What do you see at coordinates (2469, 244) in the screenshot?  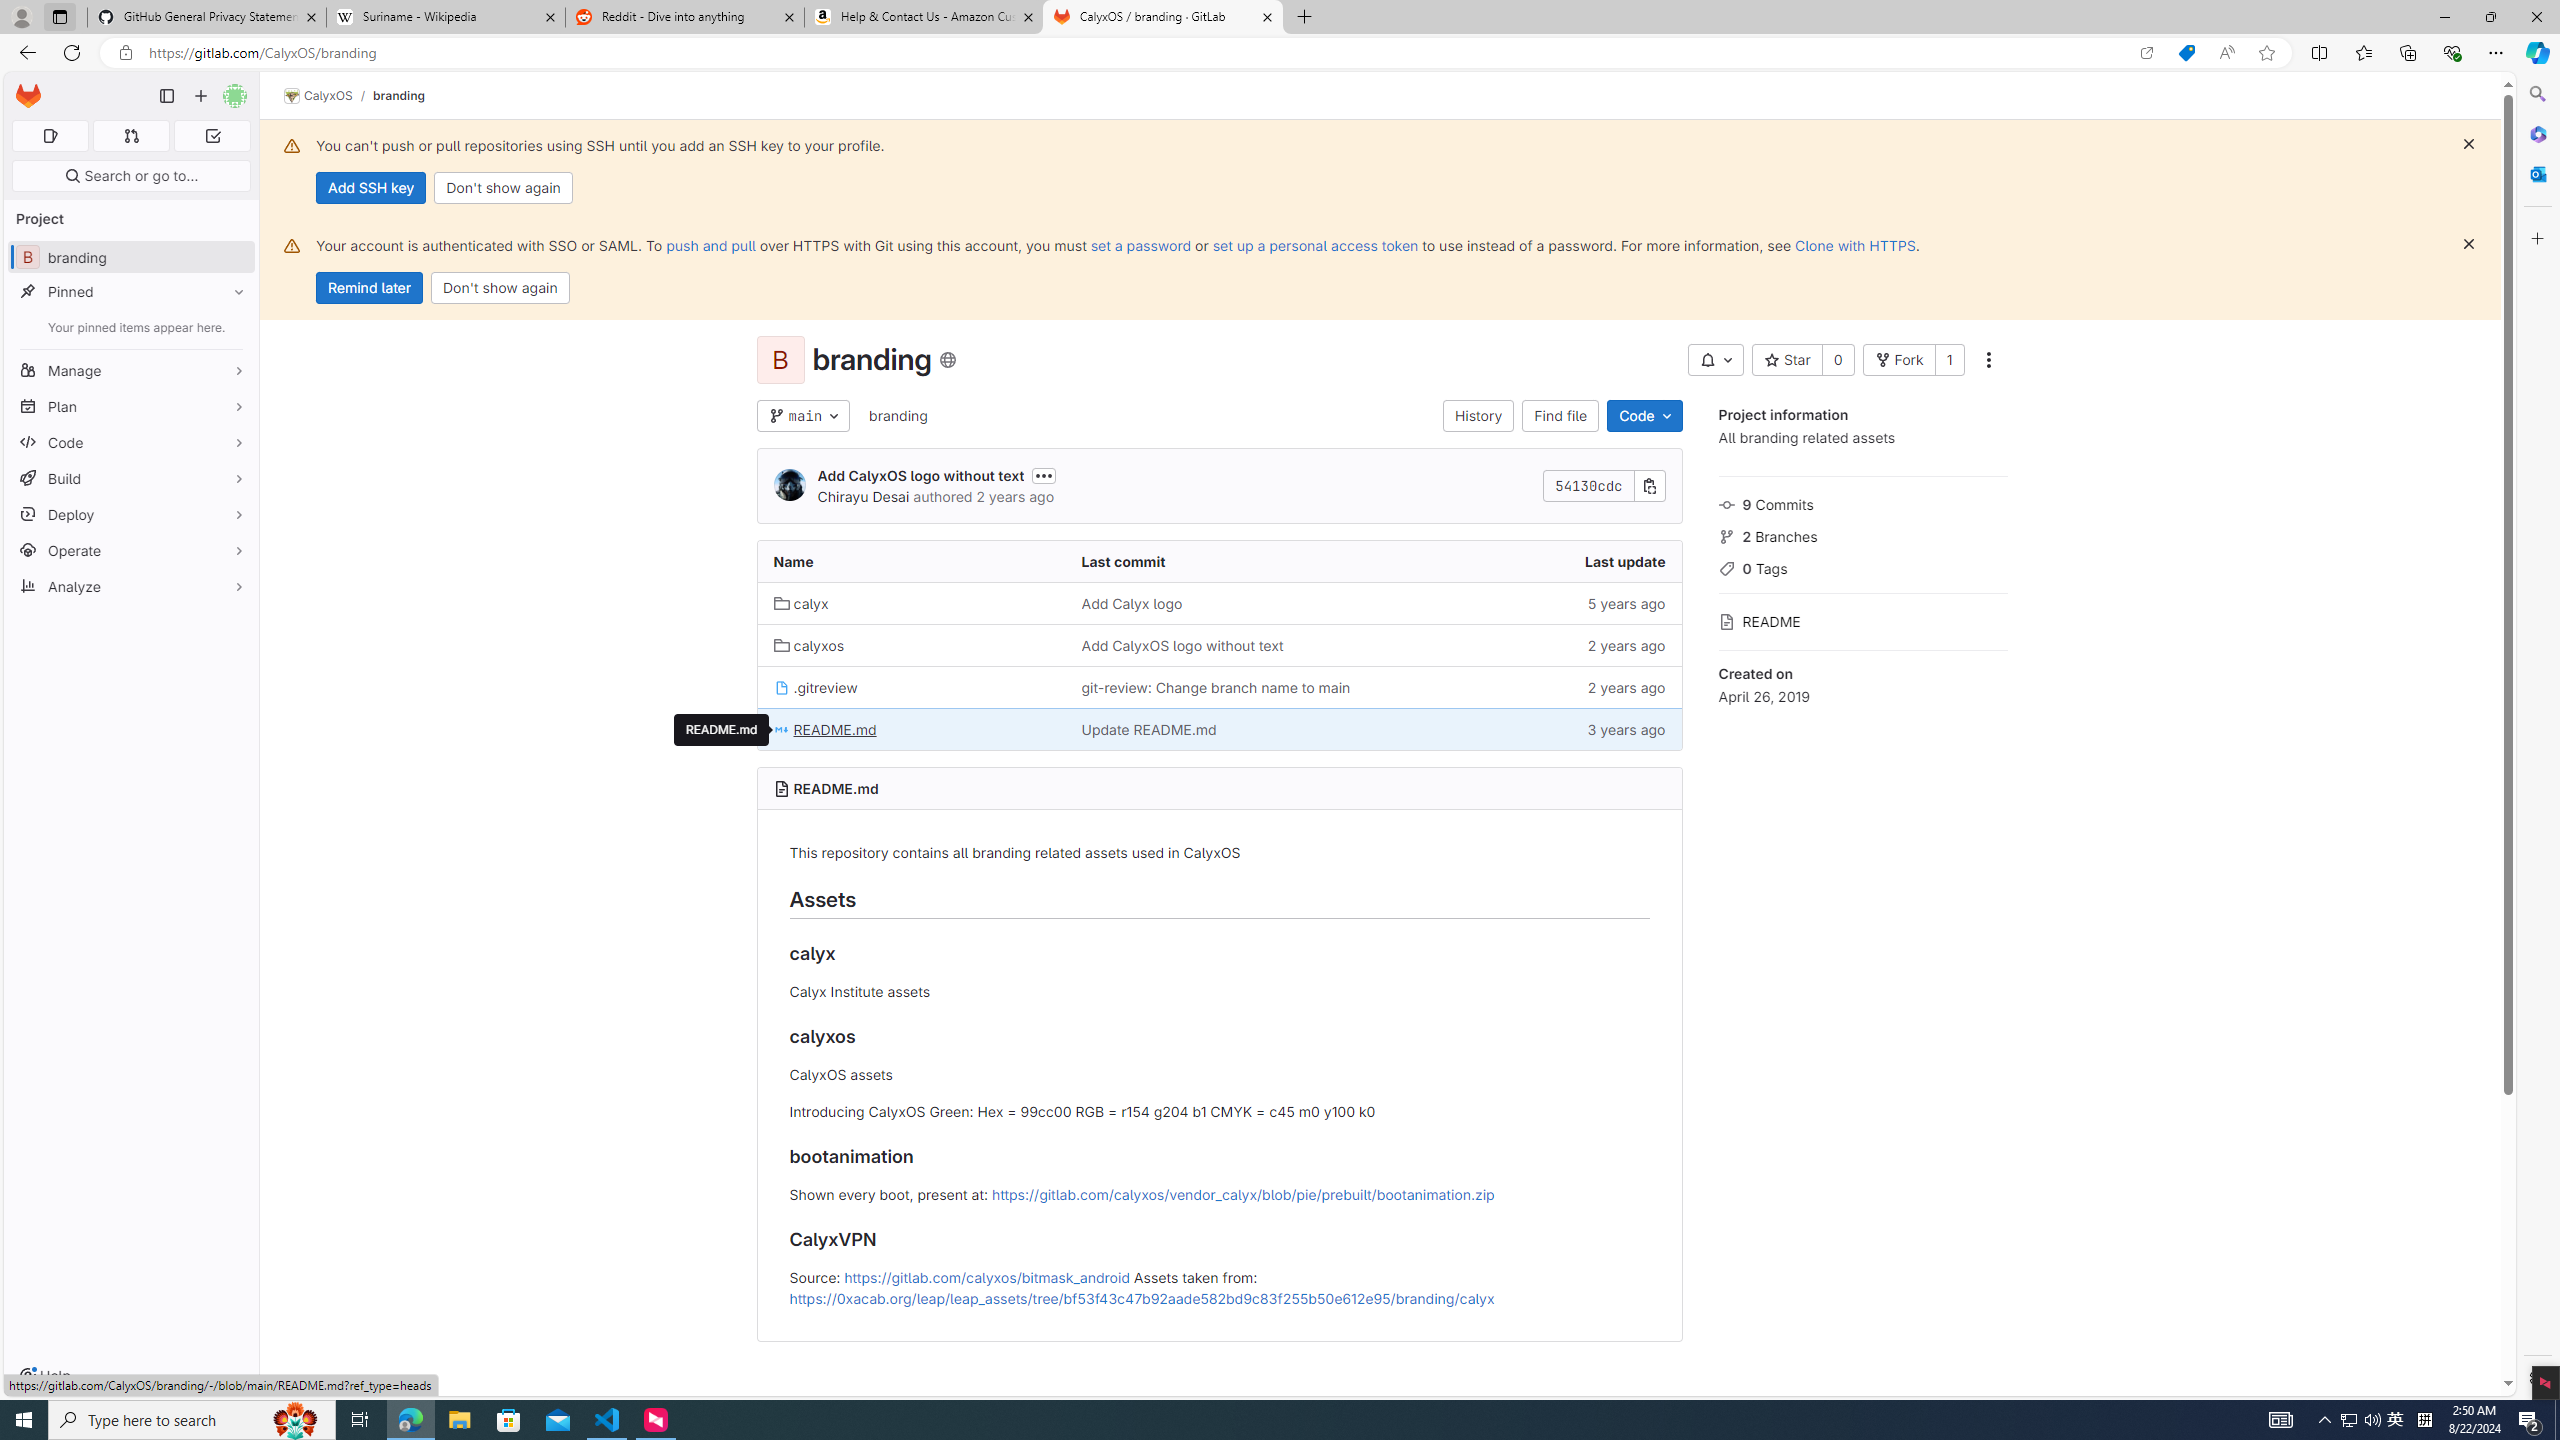 I see `Class: s16 gl-icon gl-button-icon ` at bounding box center [2469, 244].